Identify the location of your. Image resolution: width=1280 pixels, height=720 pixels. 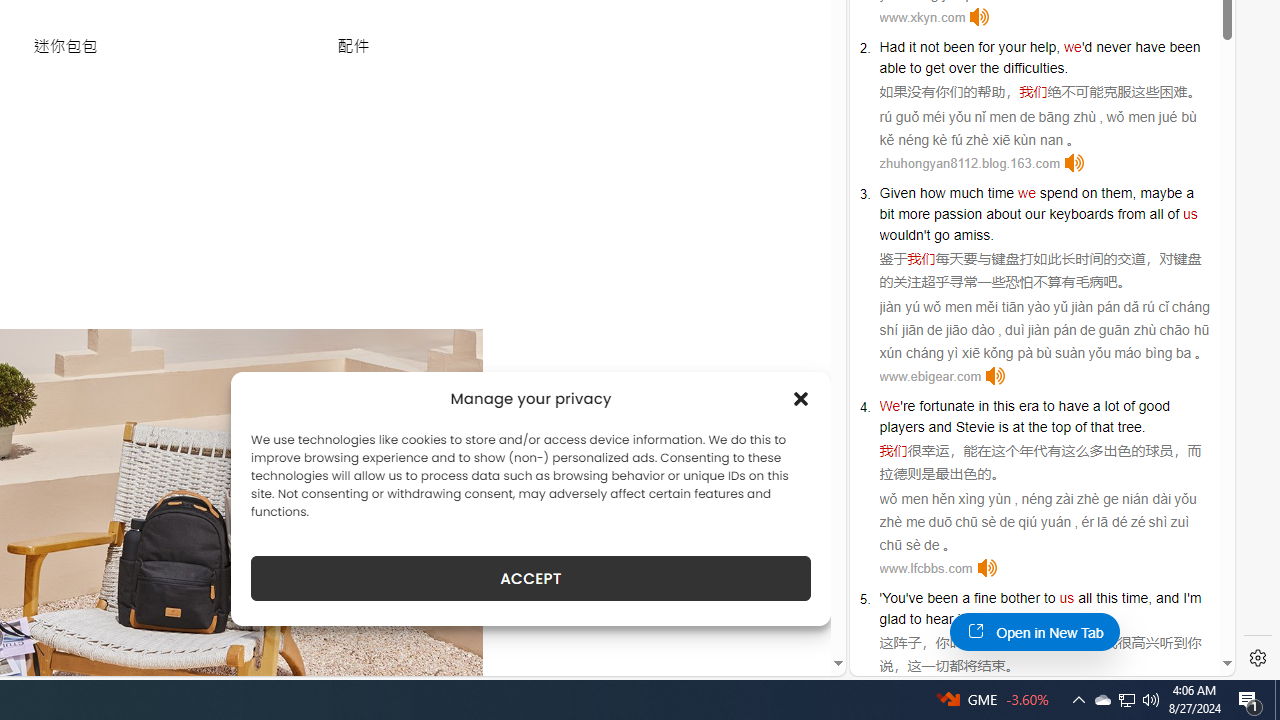
(1012, 46).